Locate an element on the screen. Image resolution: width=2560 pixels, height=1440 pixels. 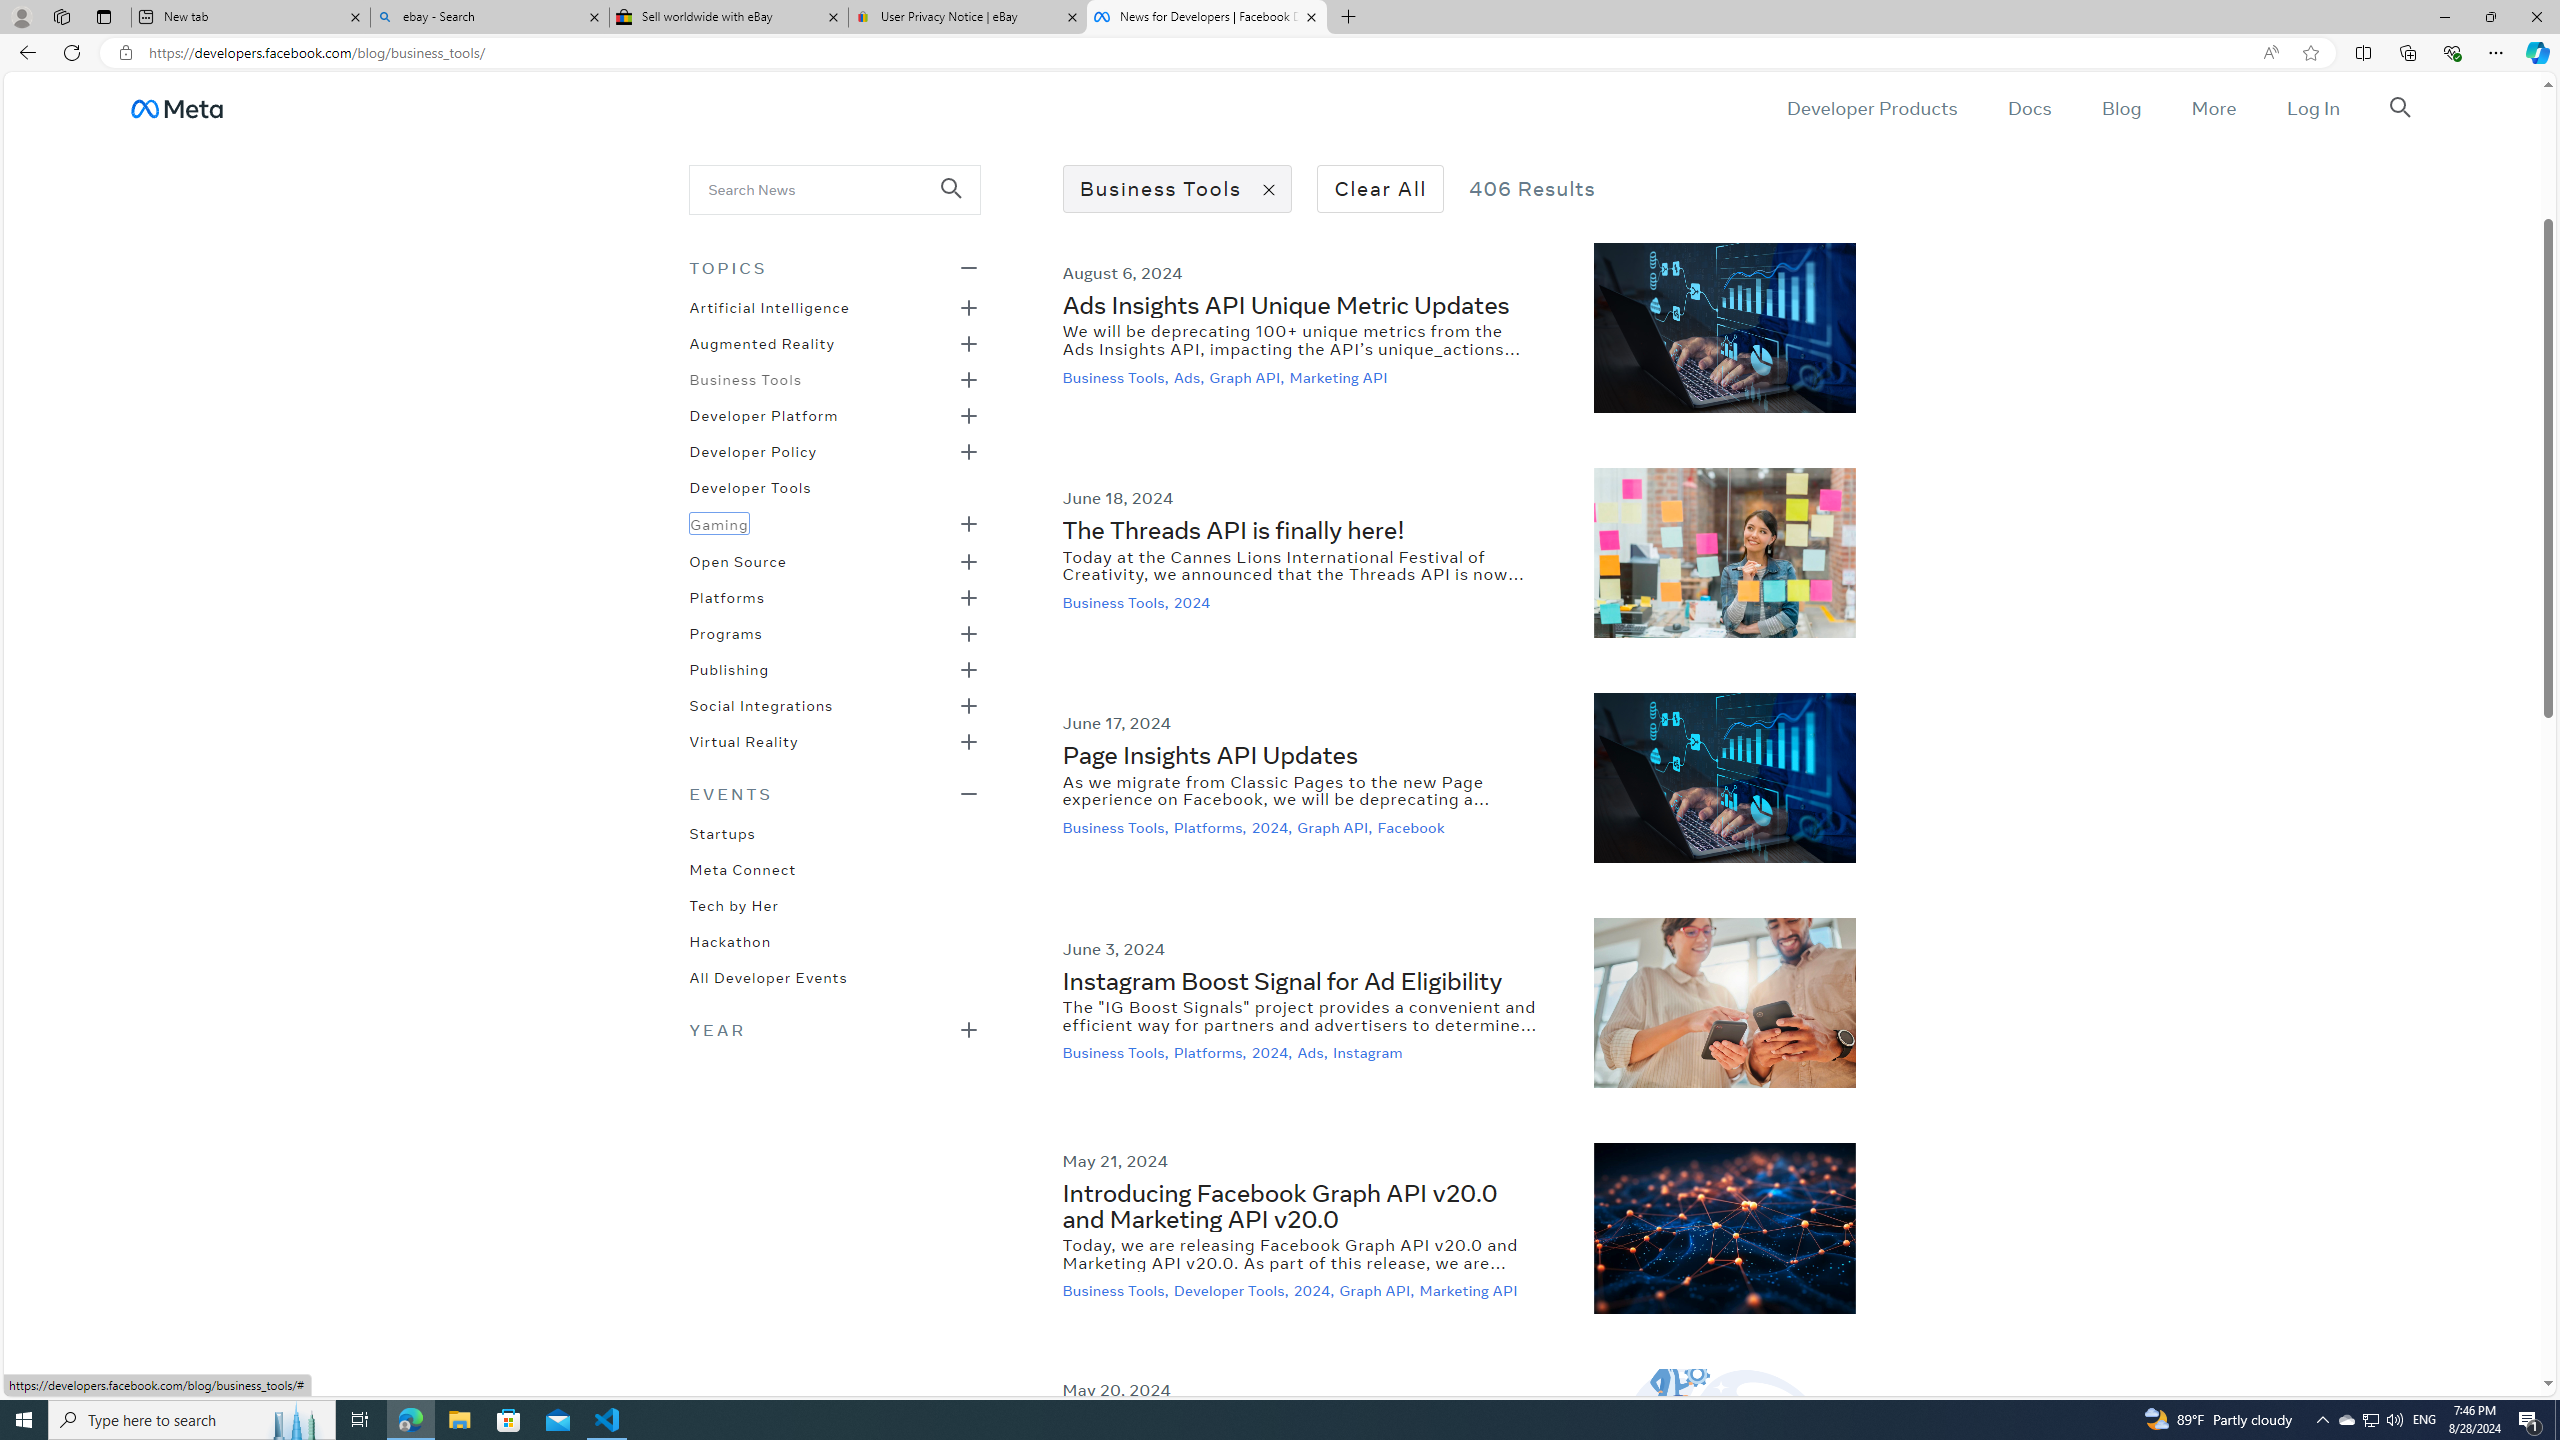
Ads, is located at coordinates (1315, 1053).